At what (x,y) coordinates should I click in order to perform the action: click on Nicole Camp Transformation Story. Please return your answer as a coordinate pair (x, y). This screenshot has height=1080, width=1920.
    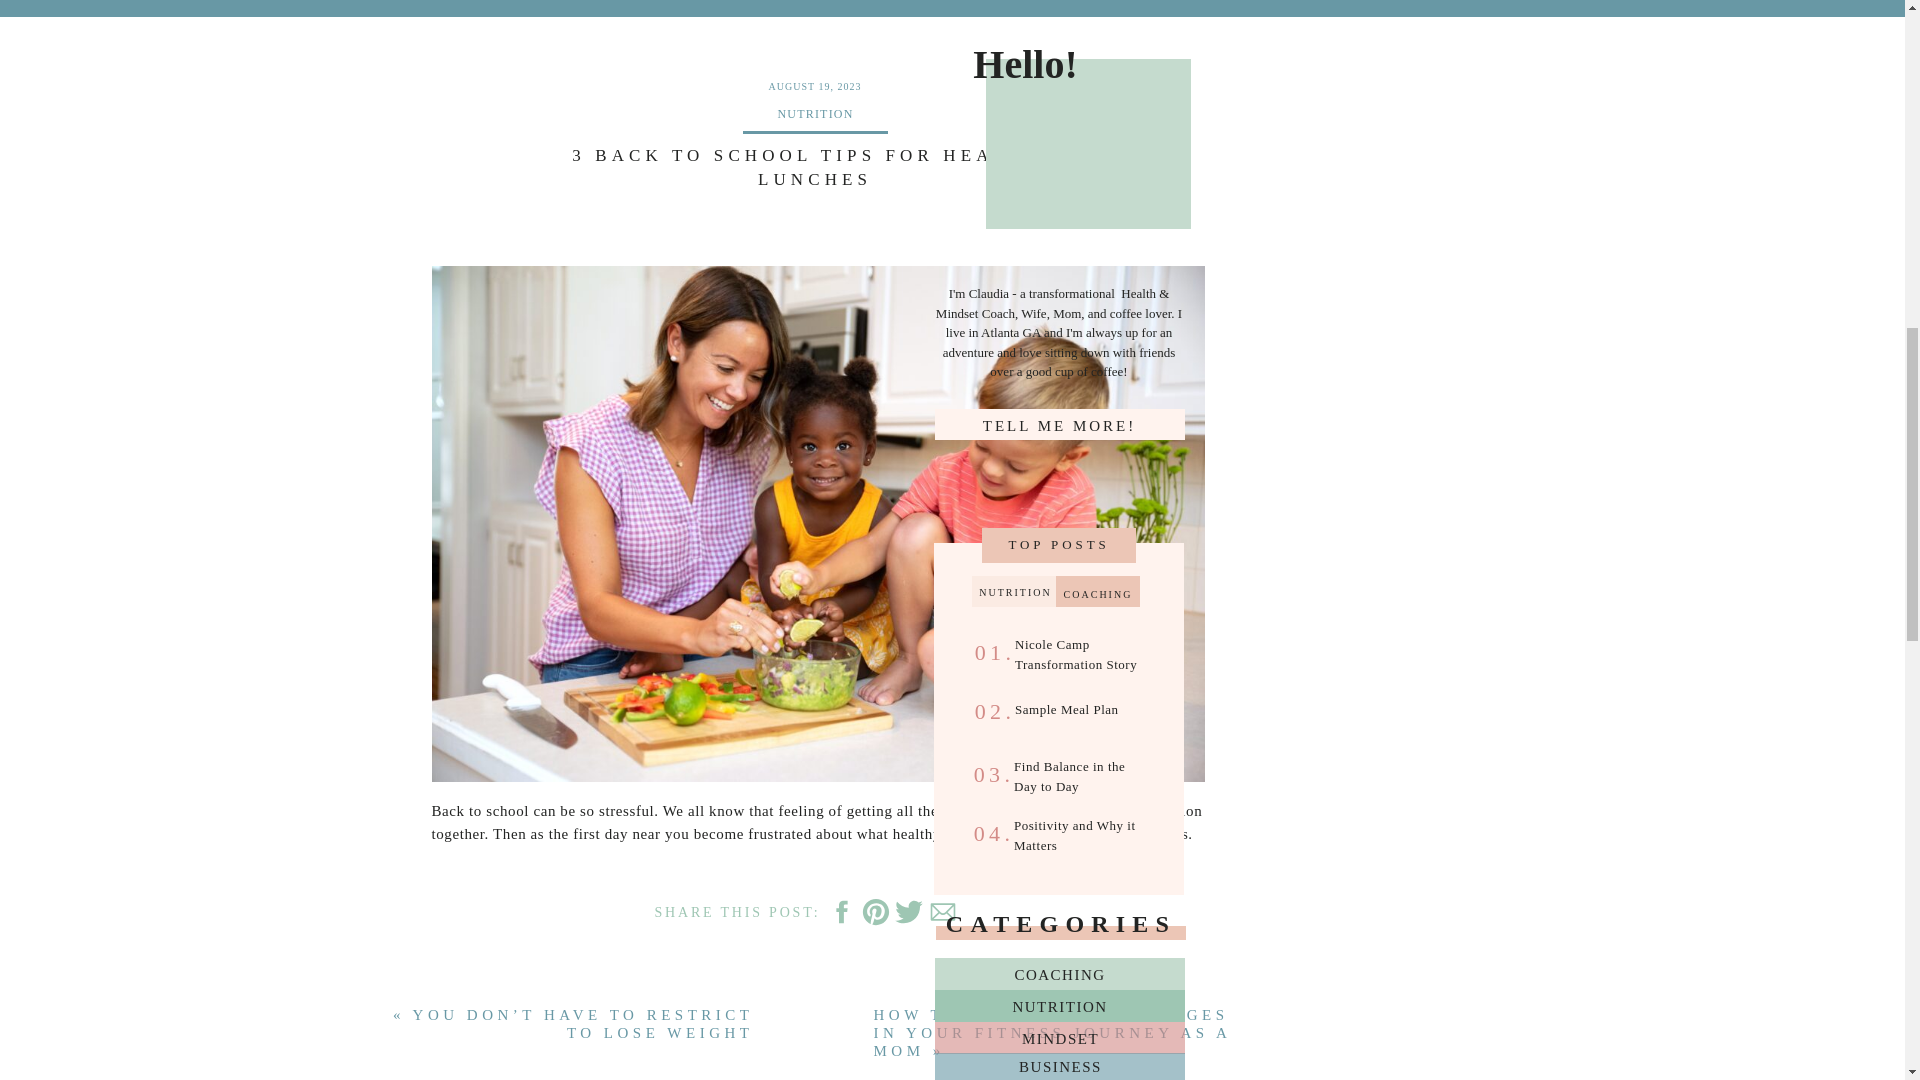
    Looking at the image, I should click on (1082, 652).